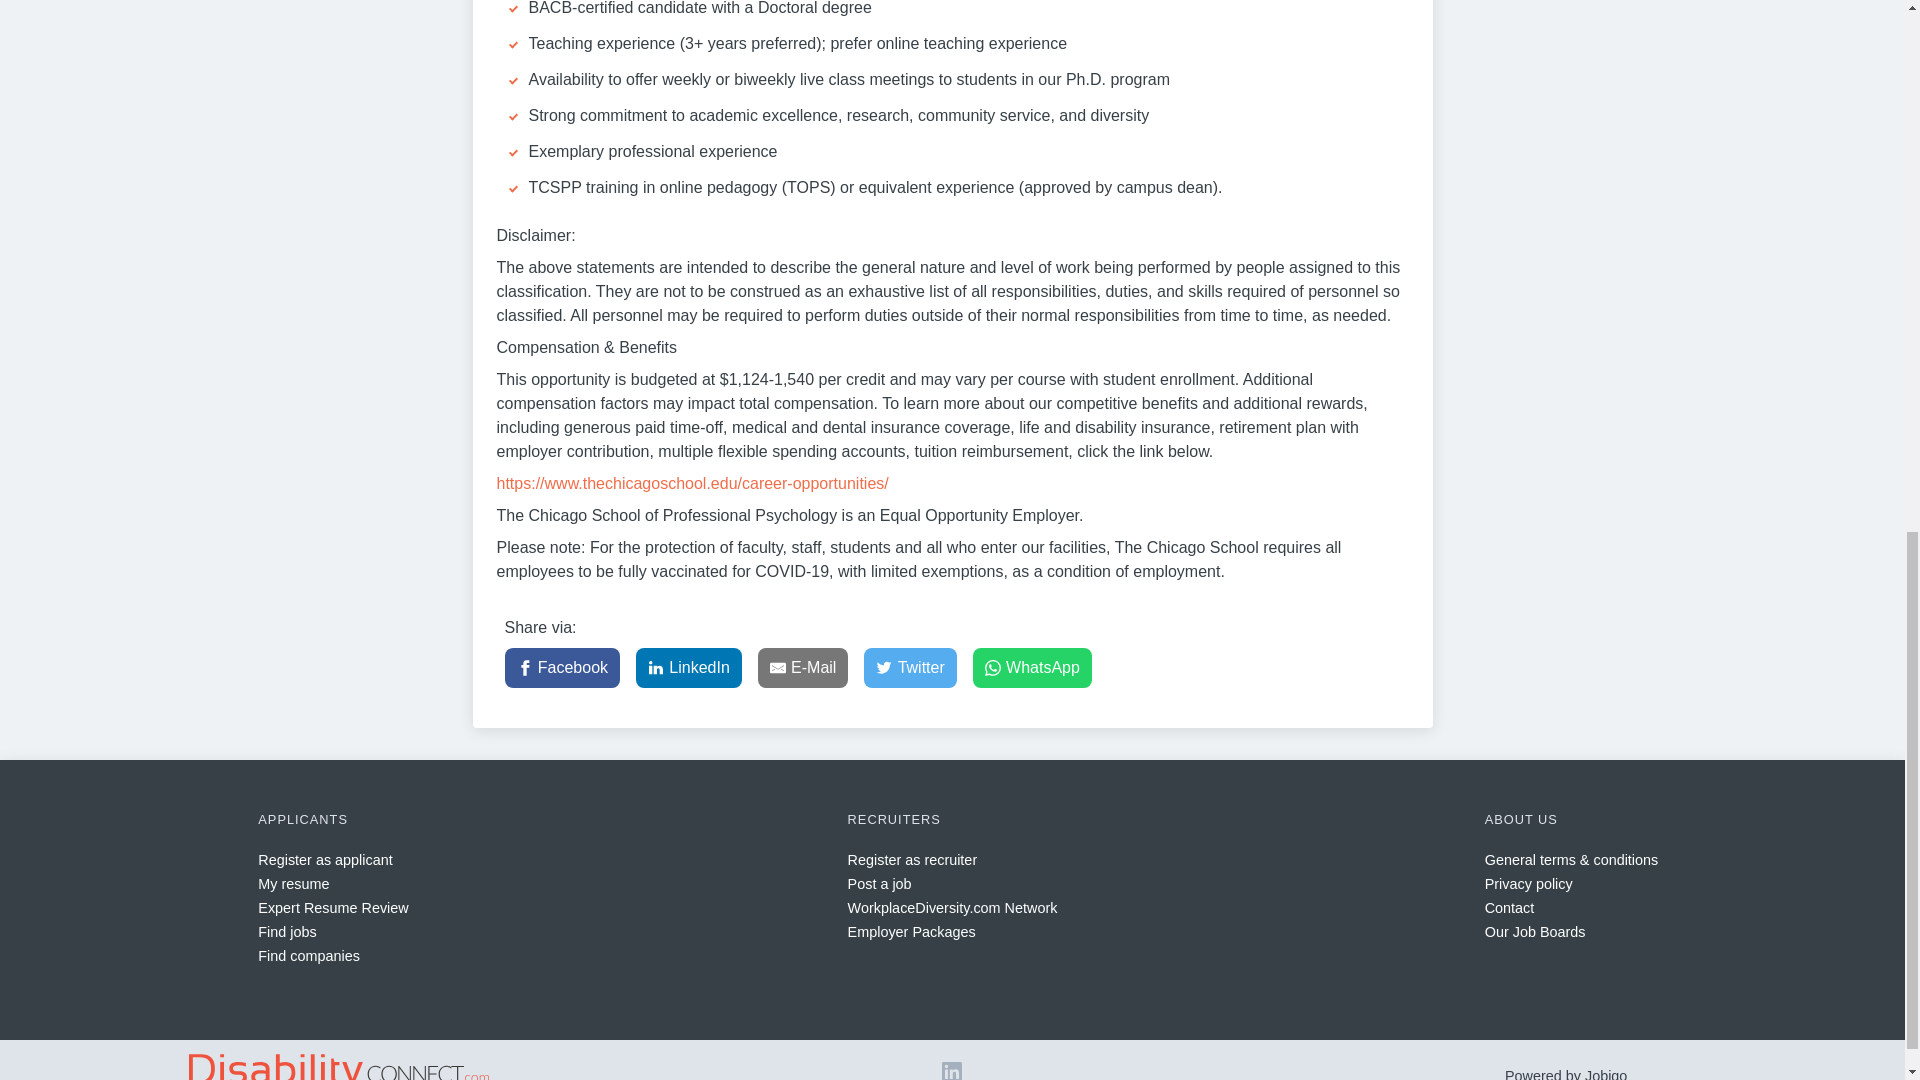 This screenshot has height=1080, width=1920. I want to click on Post a job, so click(880, 884).